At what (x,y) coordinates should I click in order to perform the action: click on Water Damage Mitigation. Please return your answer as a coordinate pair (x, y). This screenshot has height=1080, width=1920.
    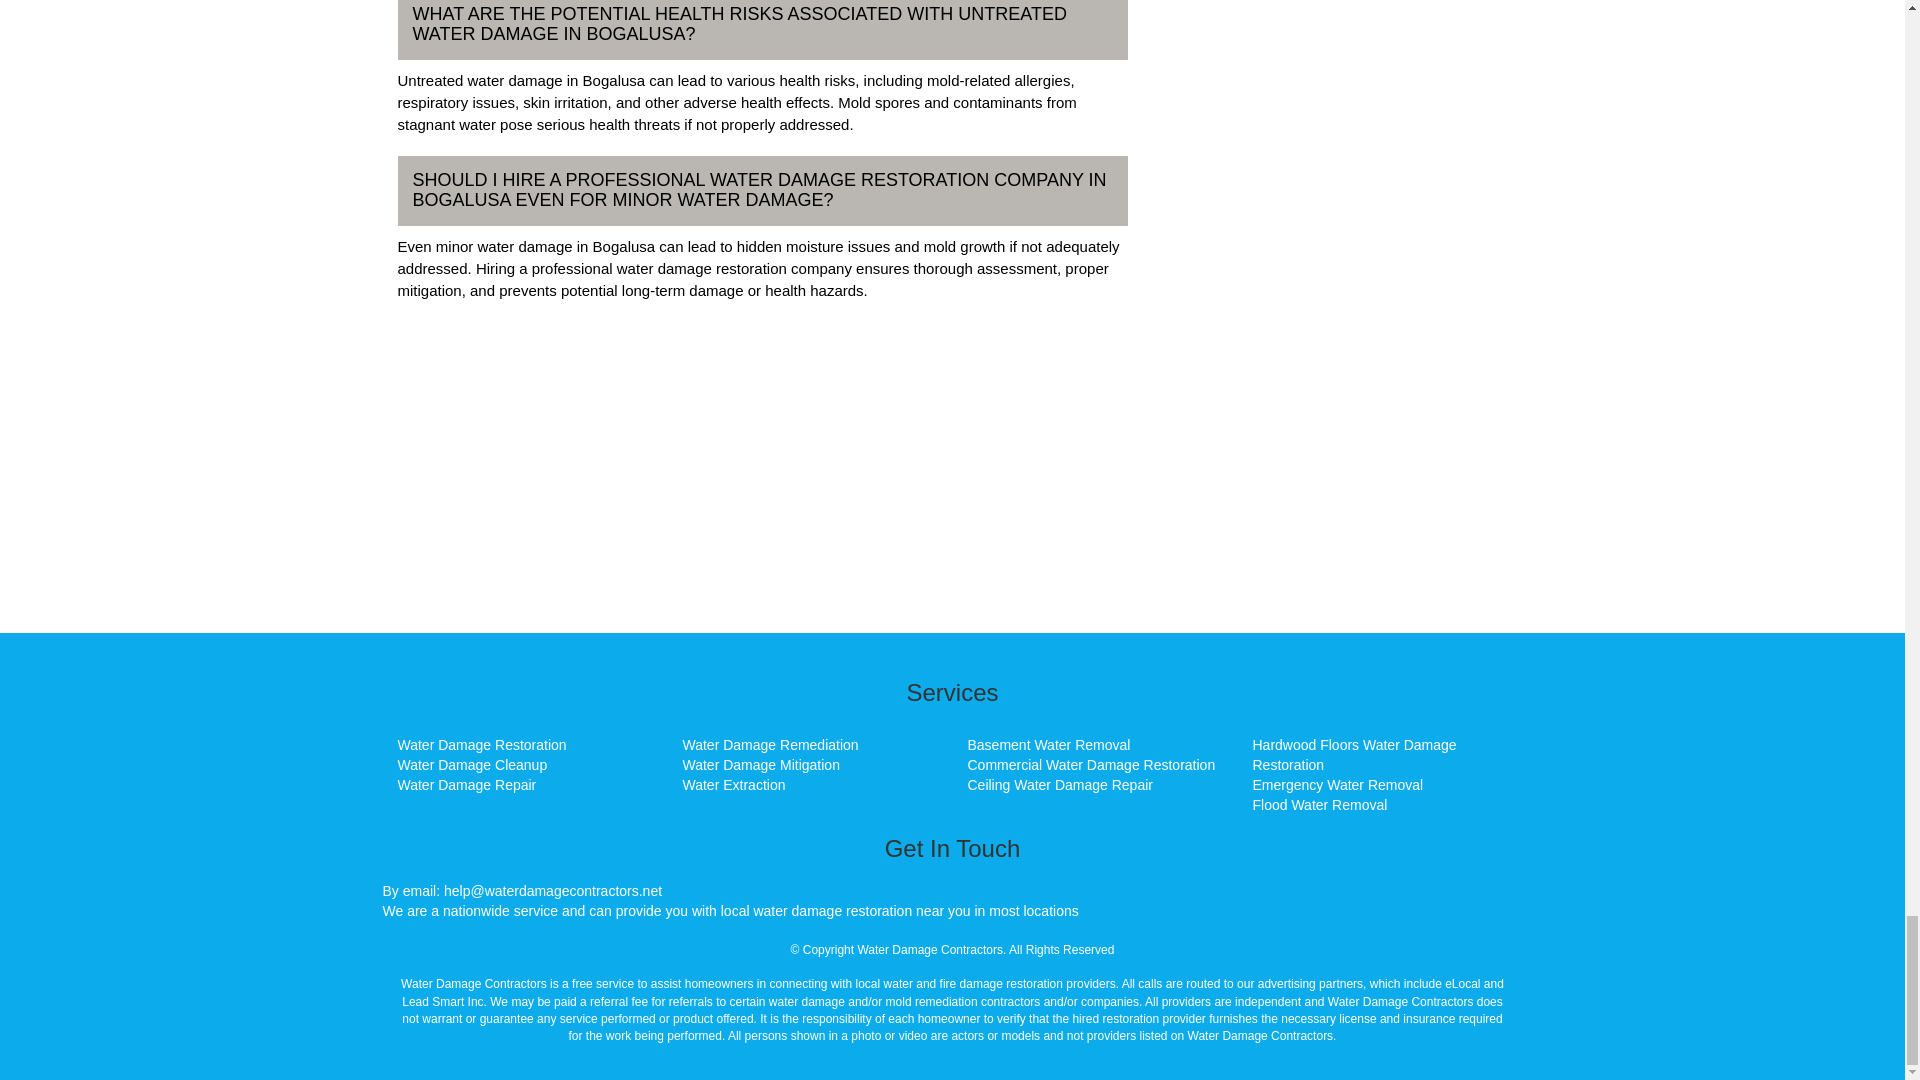
    Looking at the image, I should click on (760, 765).